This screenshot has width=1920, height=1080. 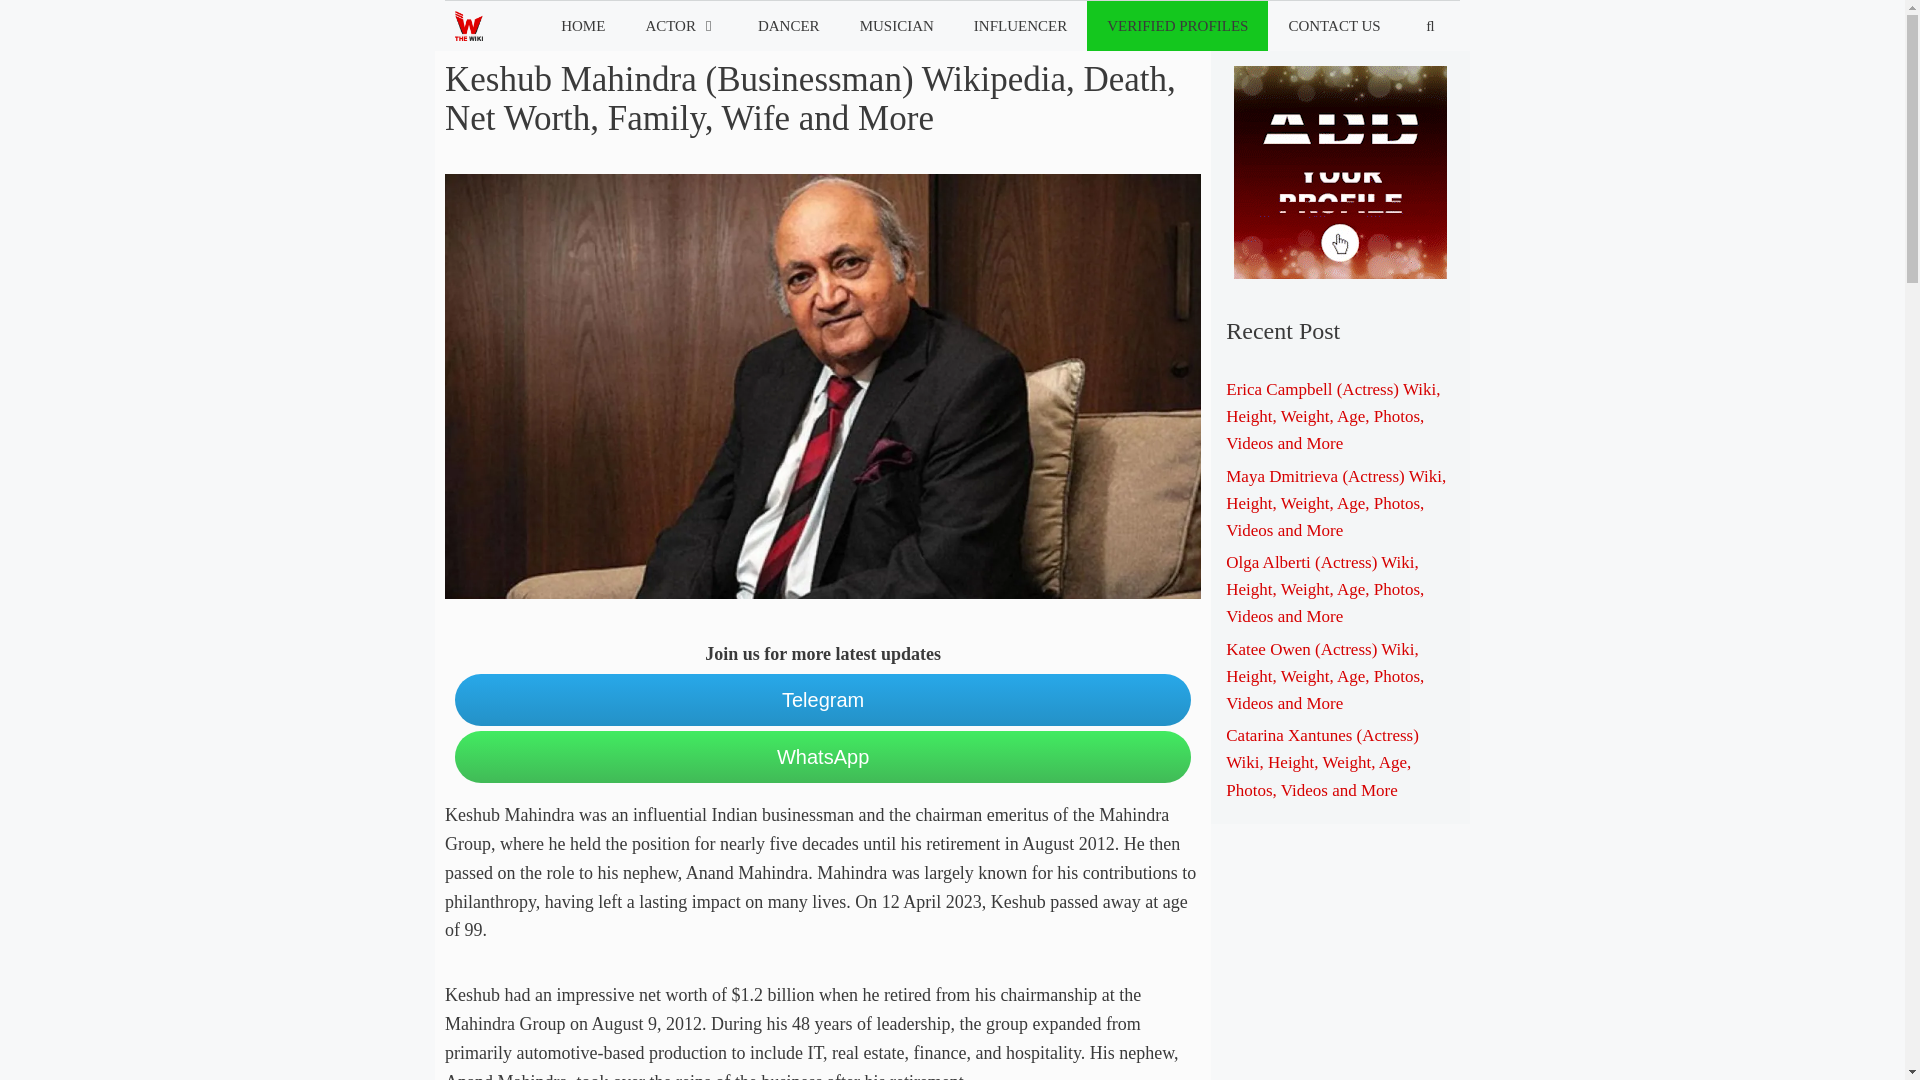 What do you see at coordinates (681, 26) in the screenshot?
I see `ACTOR` at bounding box center [681, 26].